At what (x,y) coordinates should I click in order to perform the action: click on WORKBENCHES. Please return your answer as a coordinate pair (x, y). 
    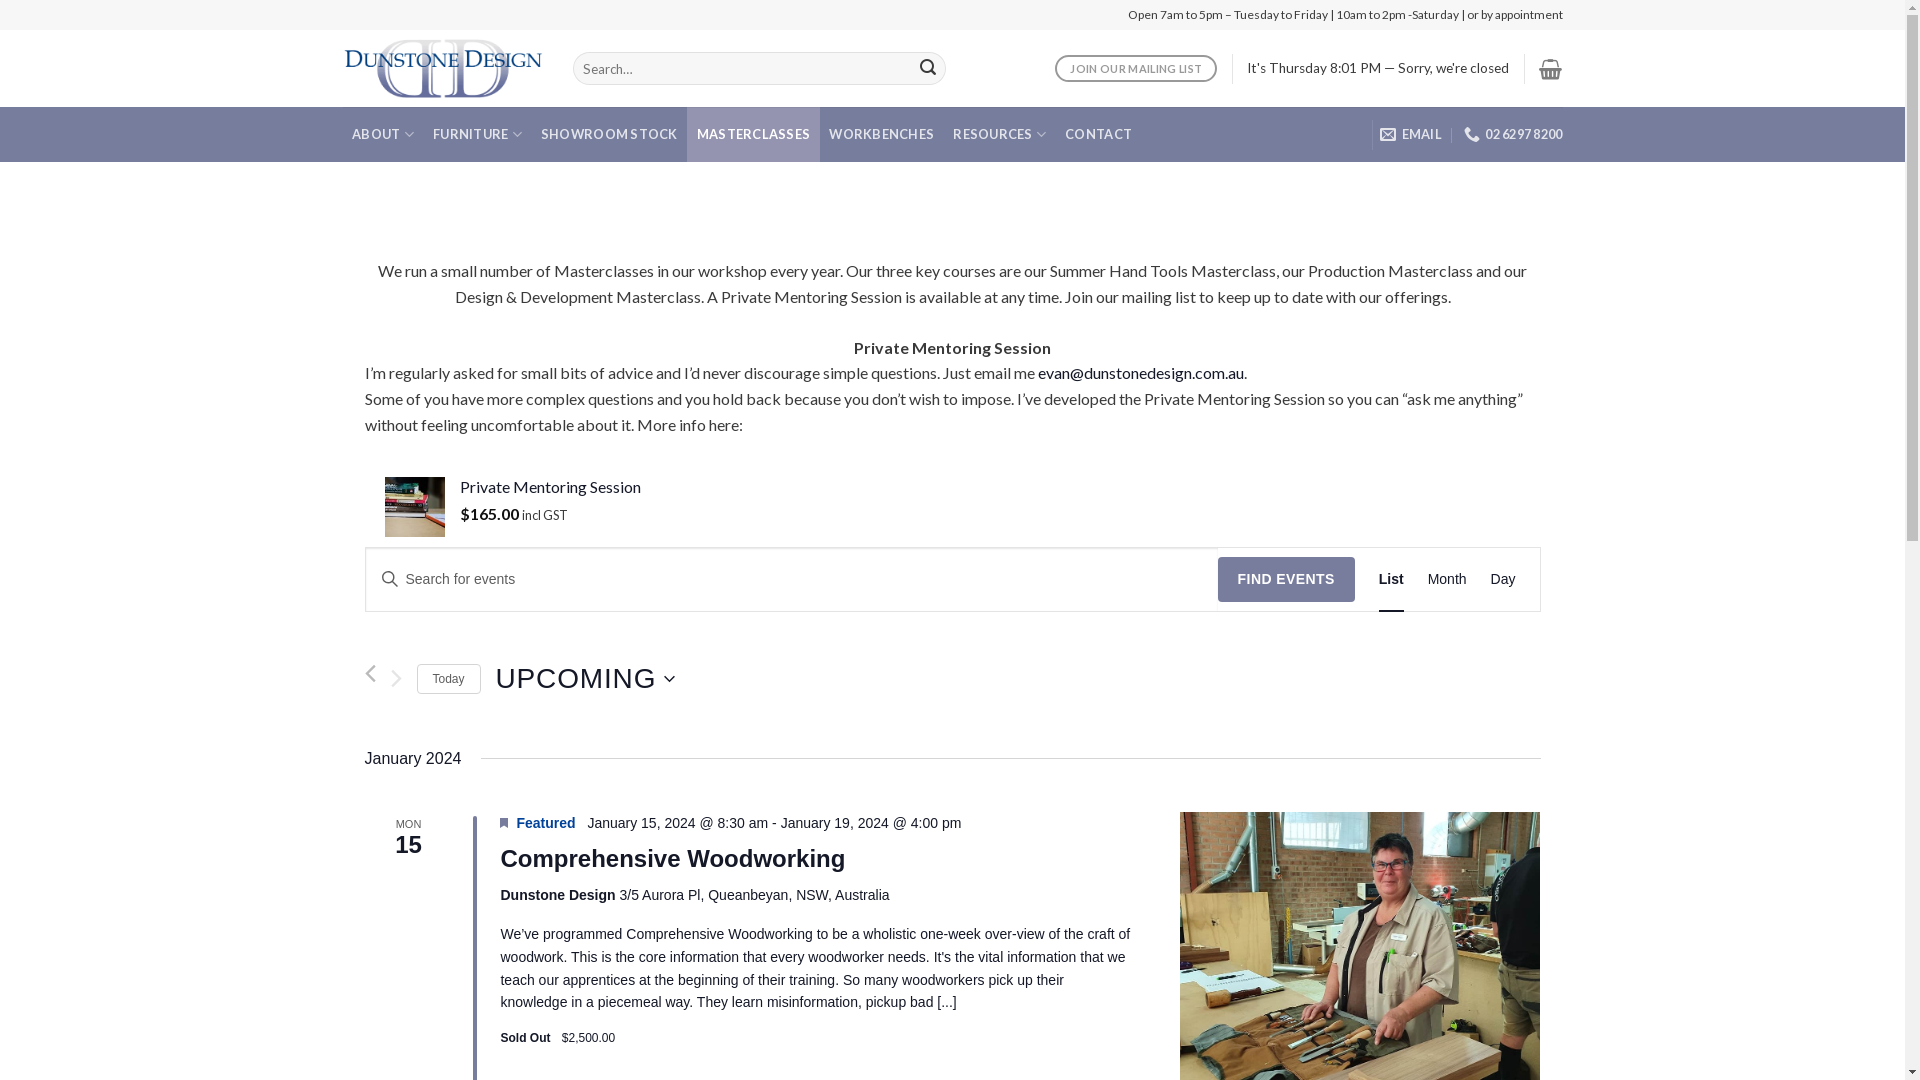
    Looking at the image, I should click on (882, 134).